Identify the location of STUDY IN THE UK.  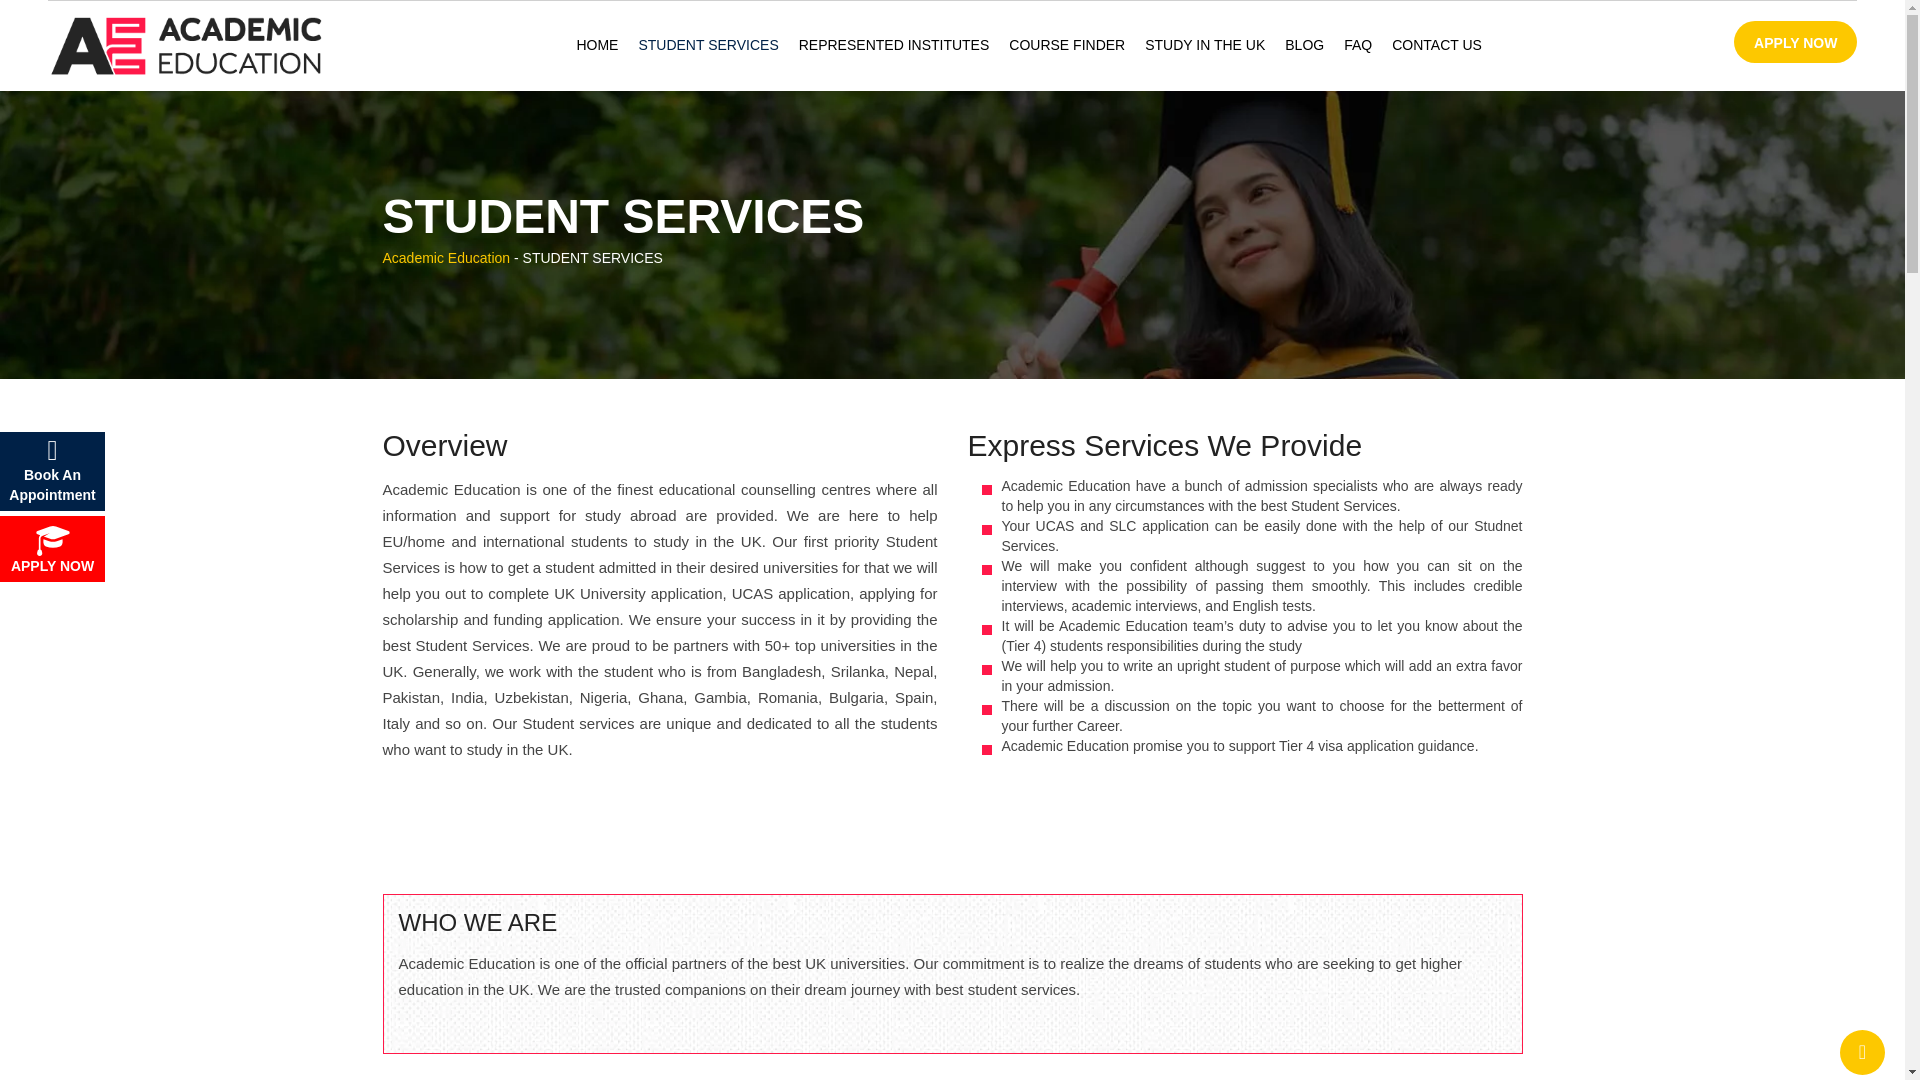
(1204, 45).